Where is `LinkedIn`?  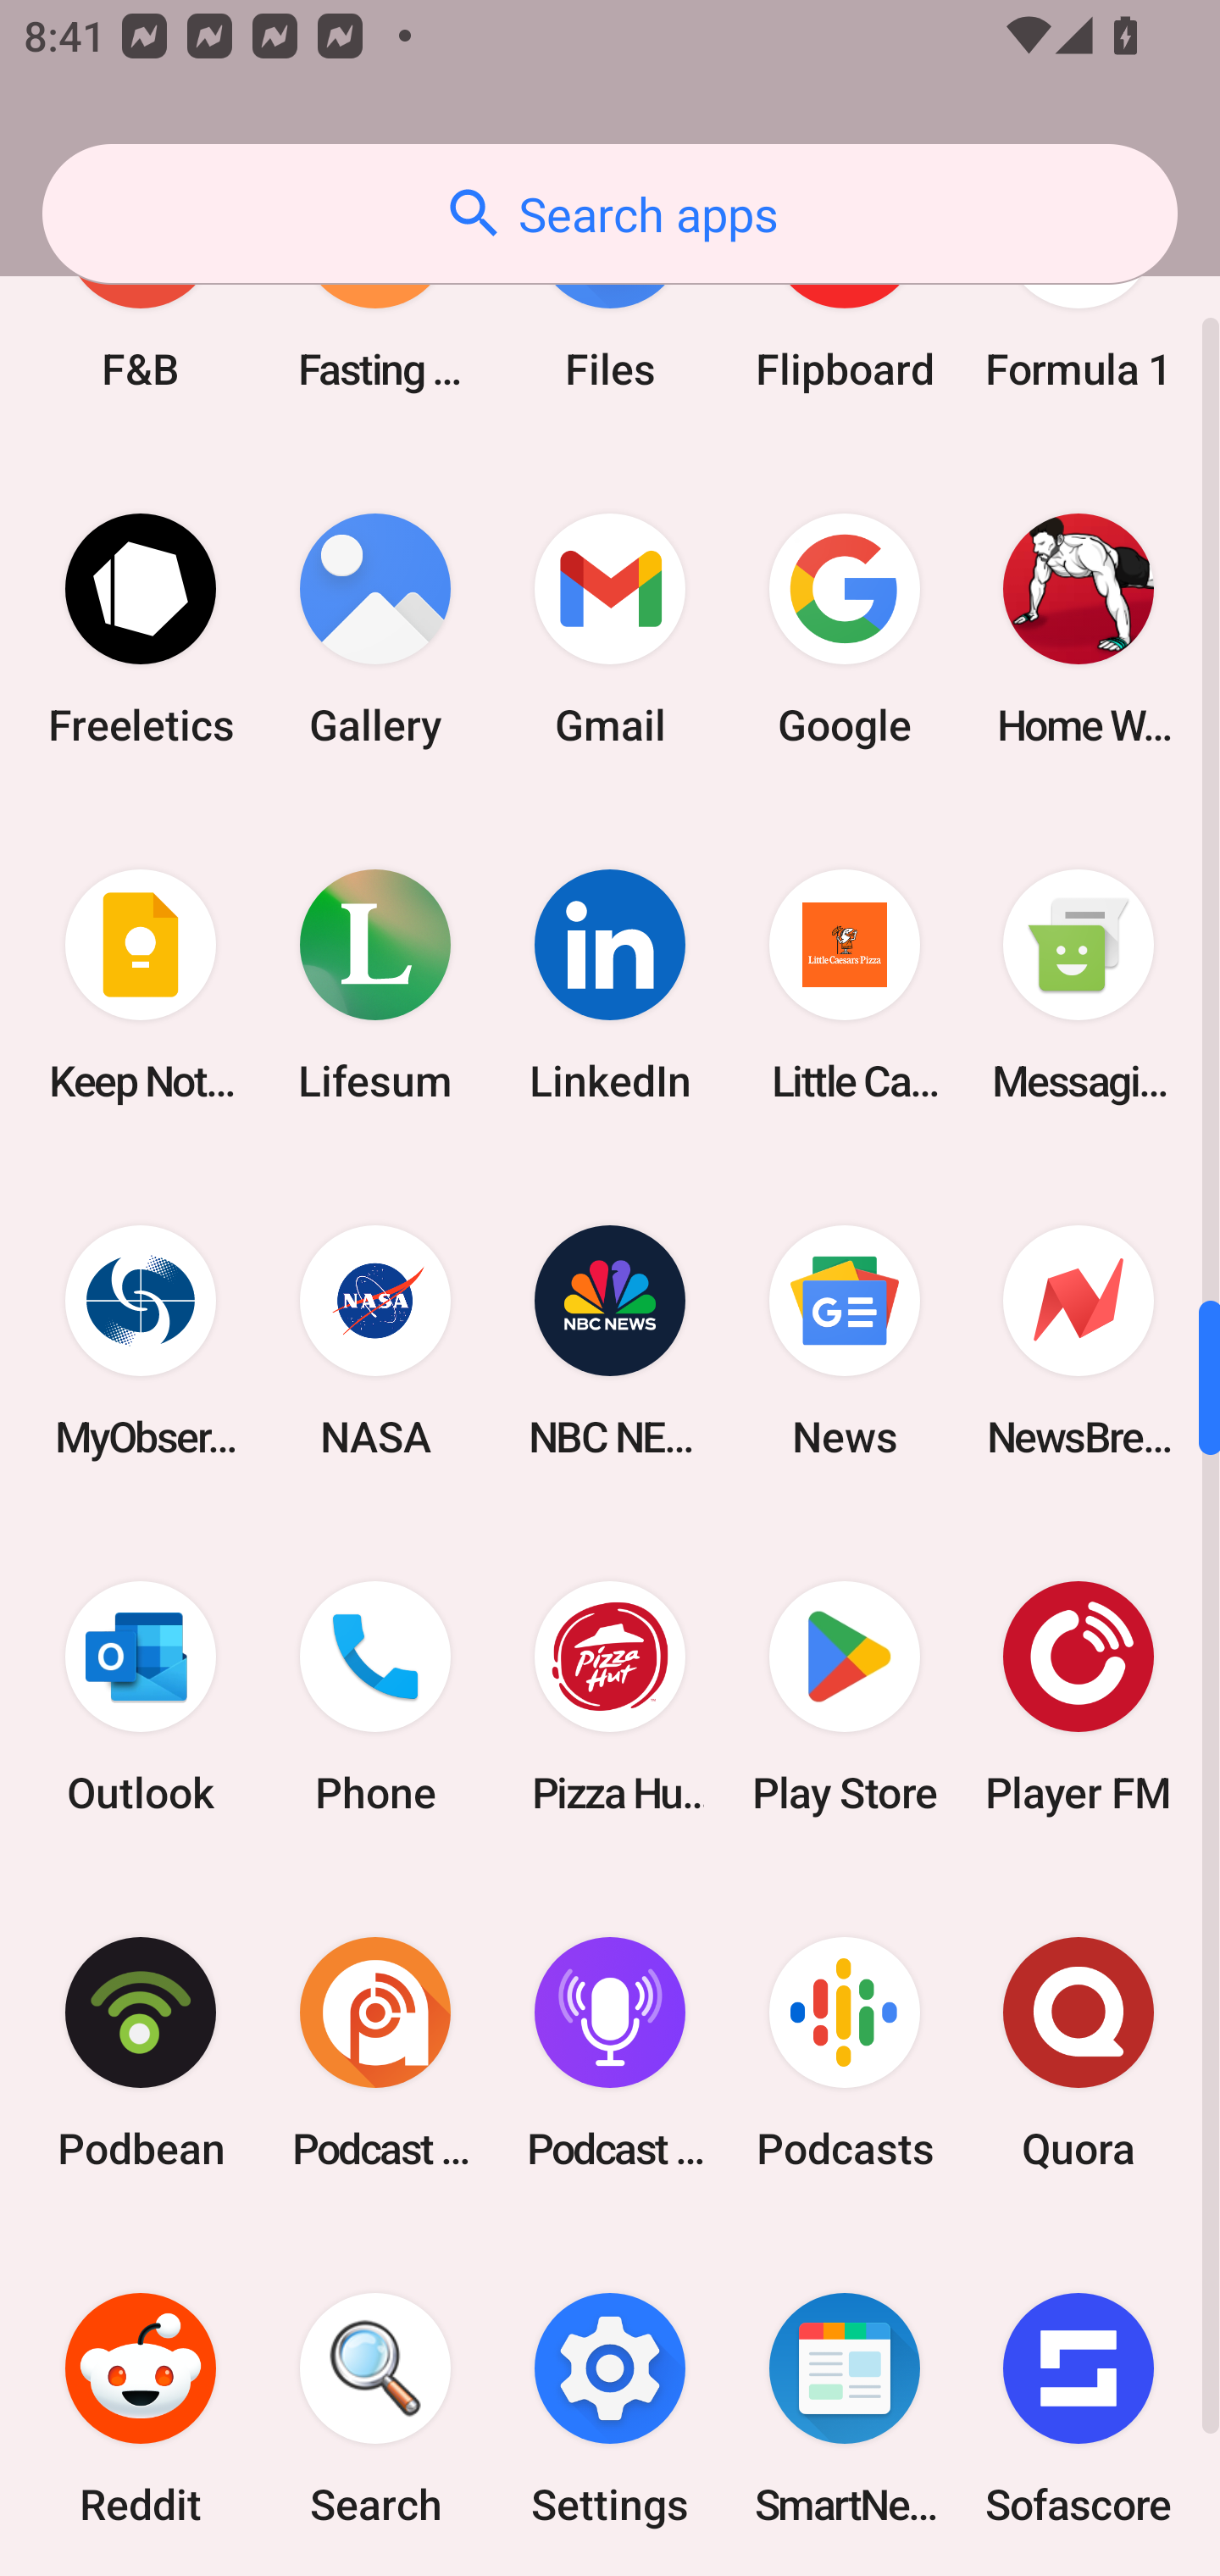
LinkedIn is located at coordinates (610, 985).